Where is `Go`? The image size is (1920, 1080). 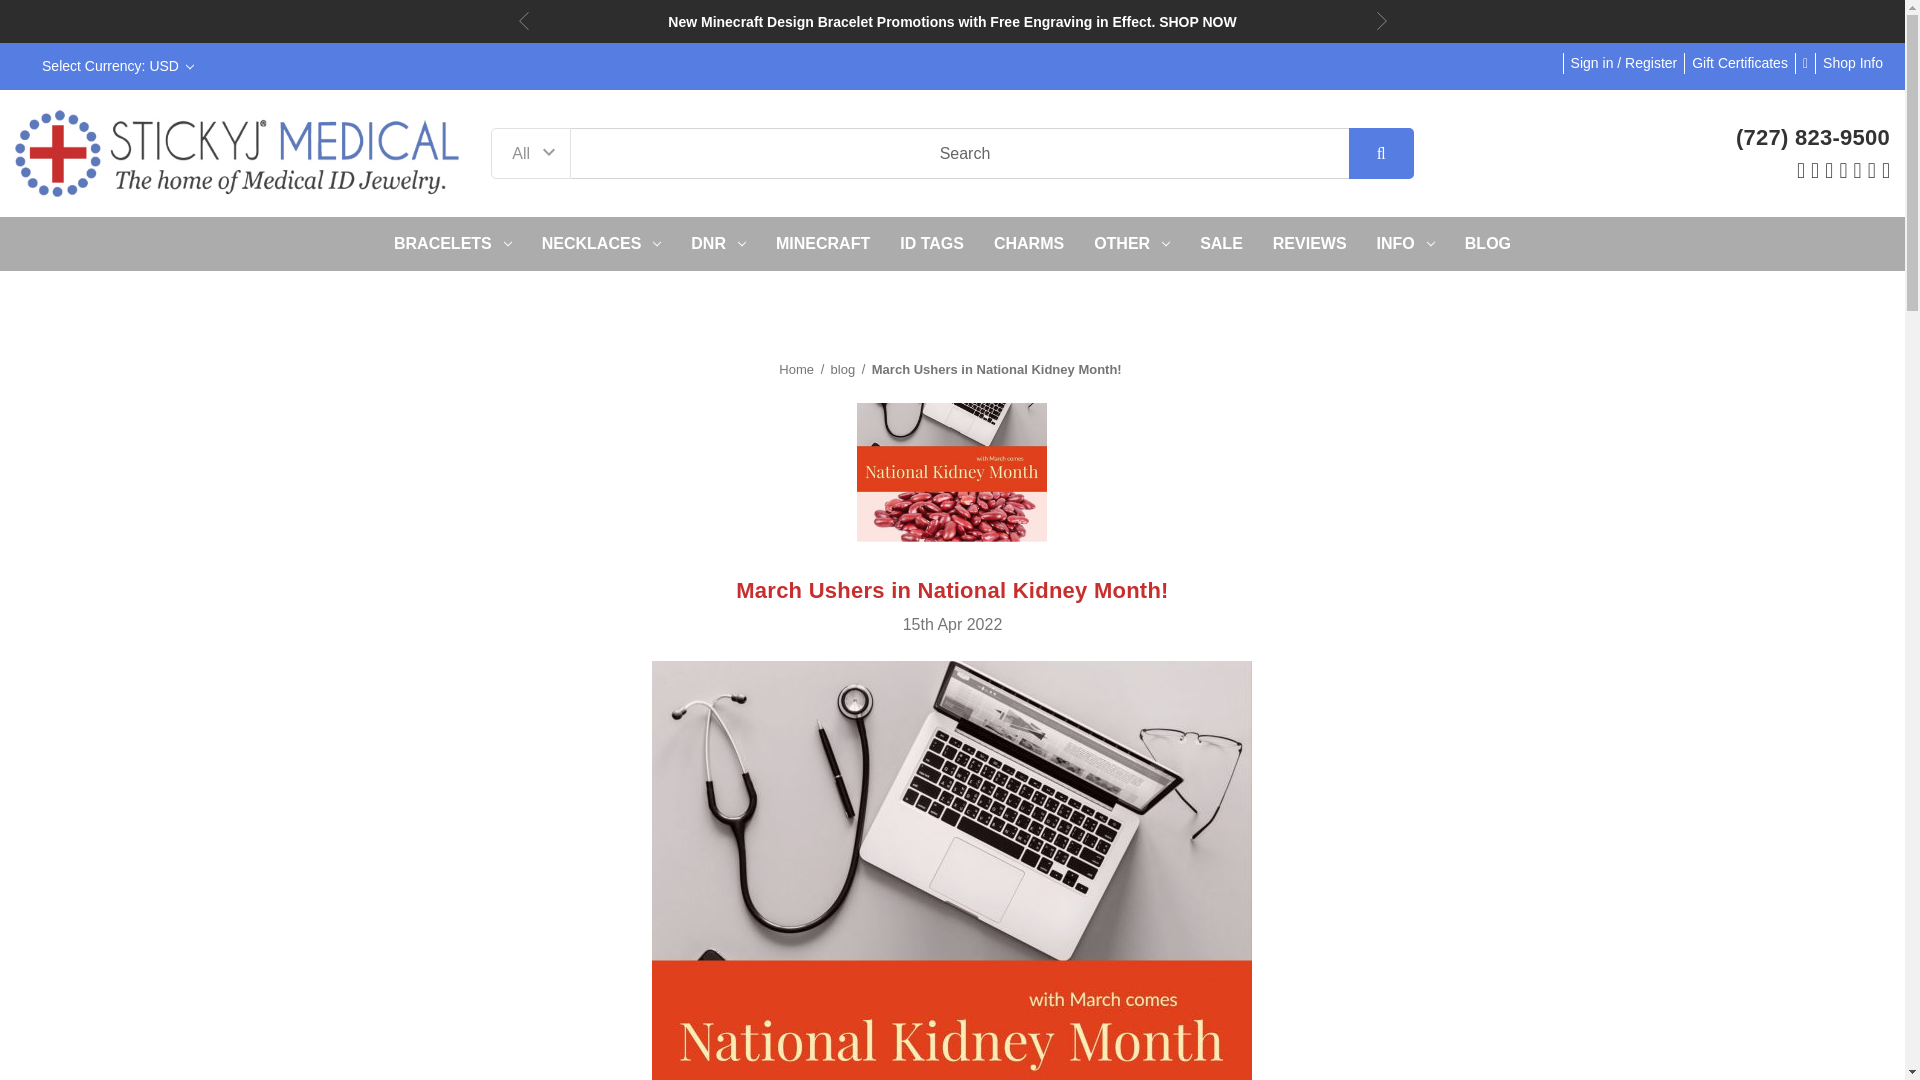
Go is located at coordinates (1381, 154).